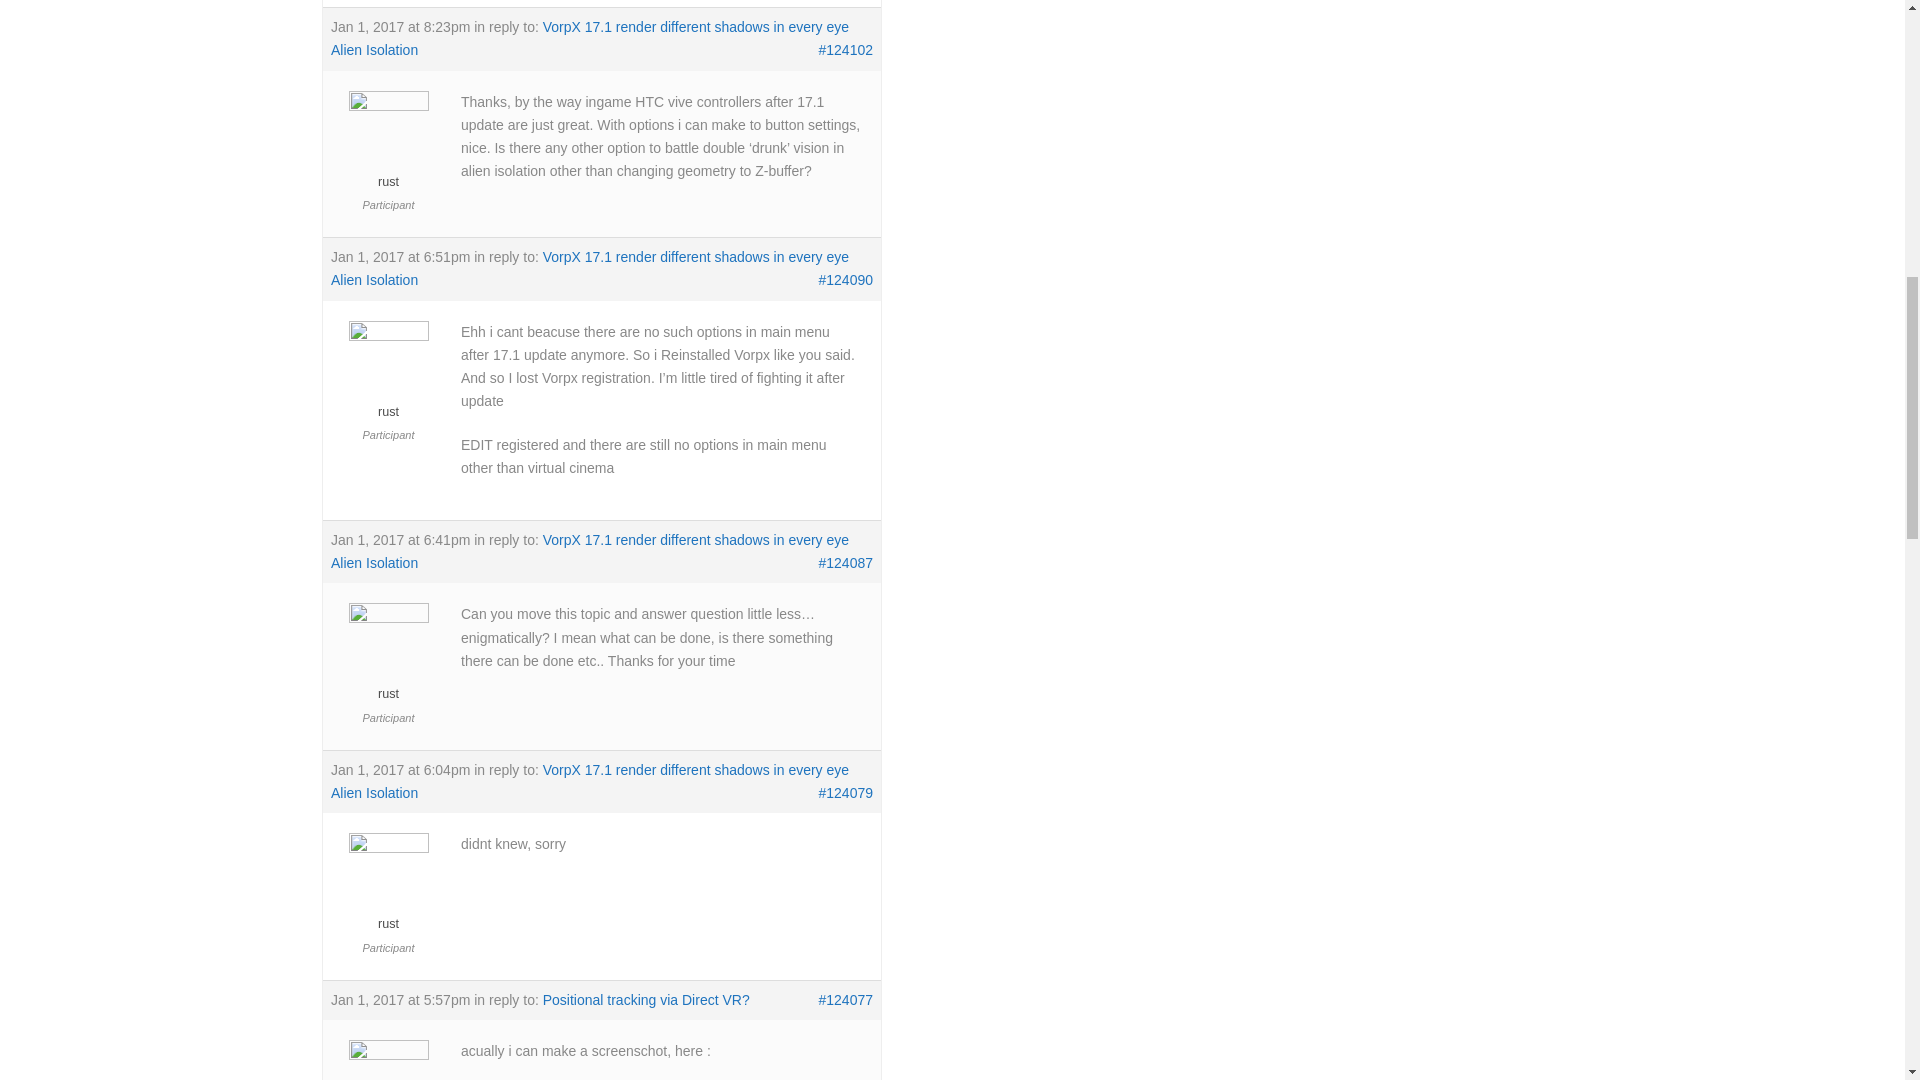  What do you see at coordinates (388, 147) in the screenshot?
I see `rust` at bounding box center [388, 147].